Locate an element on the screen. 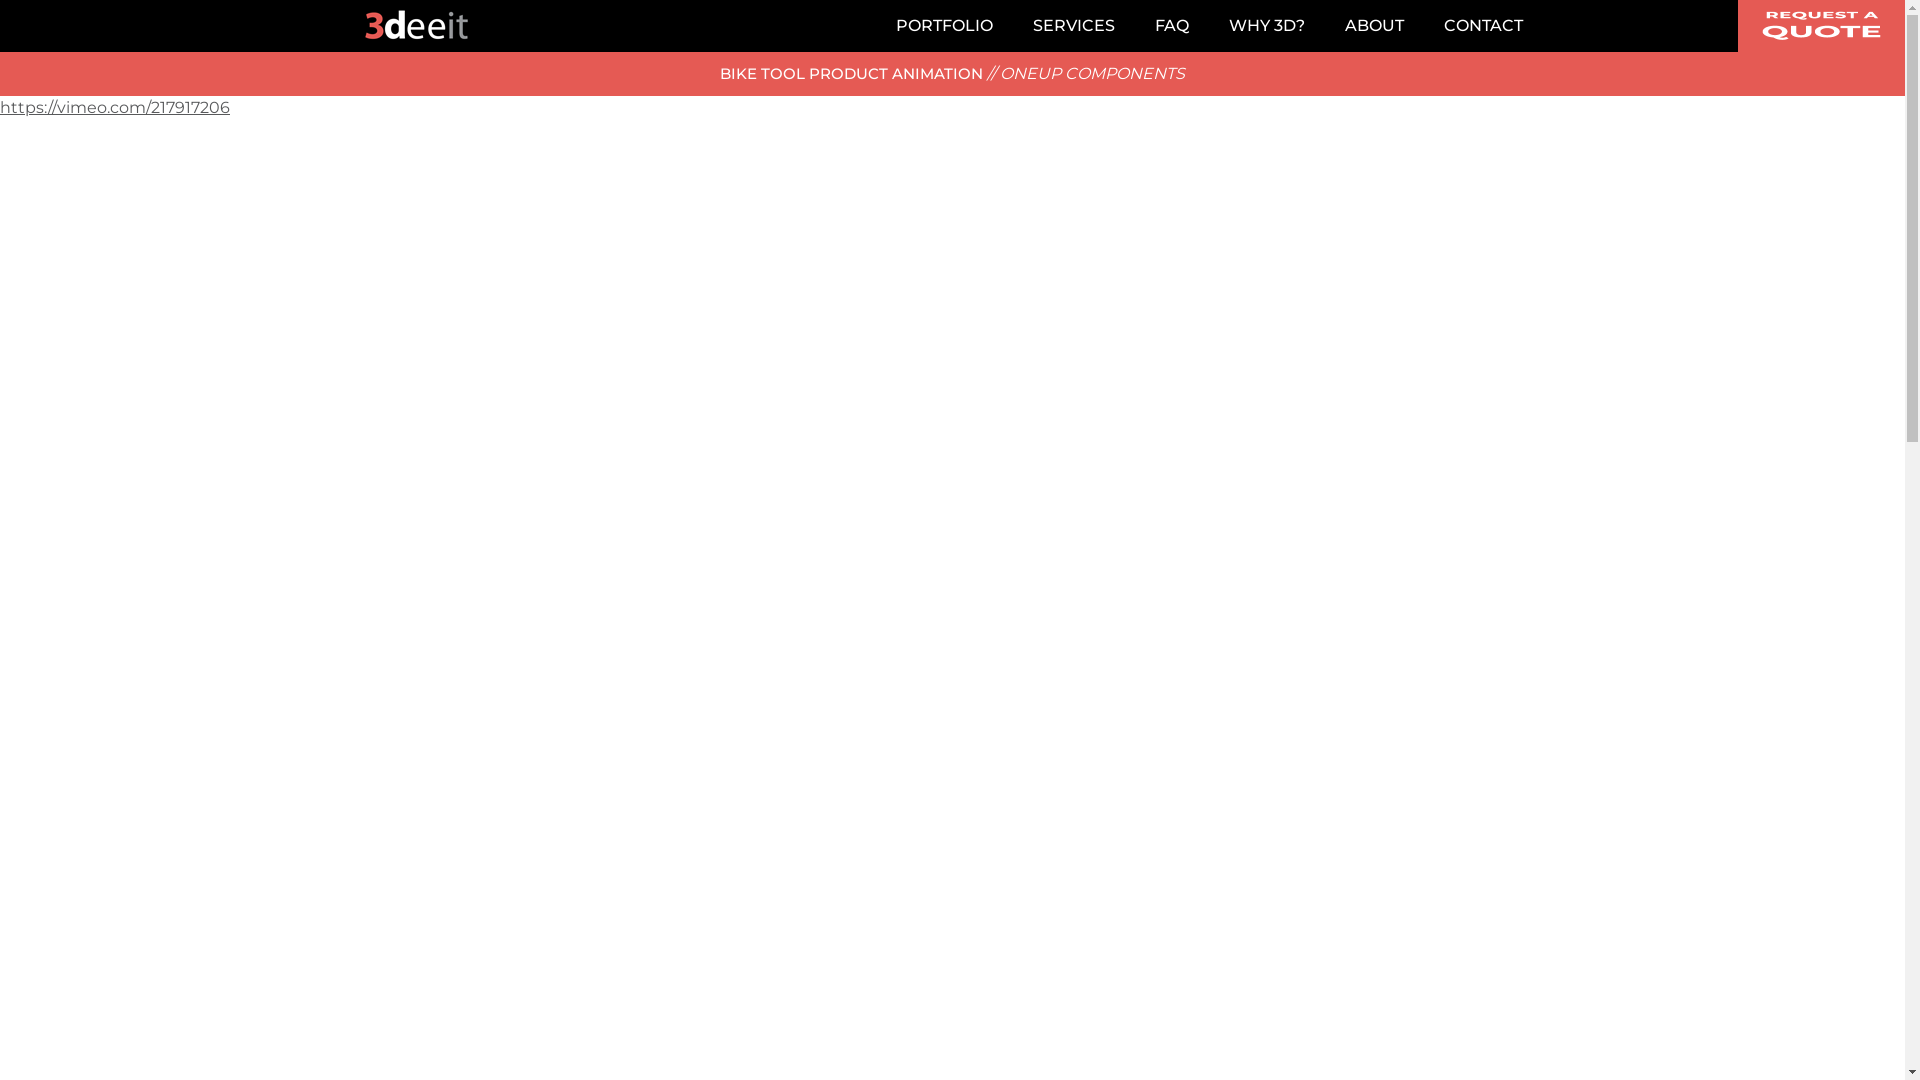 Image resolution: width=1920 pixels, height=1080 pixels. https://vimeo.com/217917206 is located at coordinates (115, 108).